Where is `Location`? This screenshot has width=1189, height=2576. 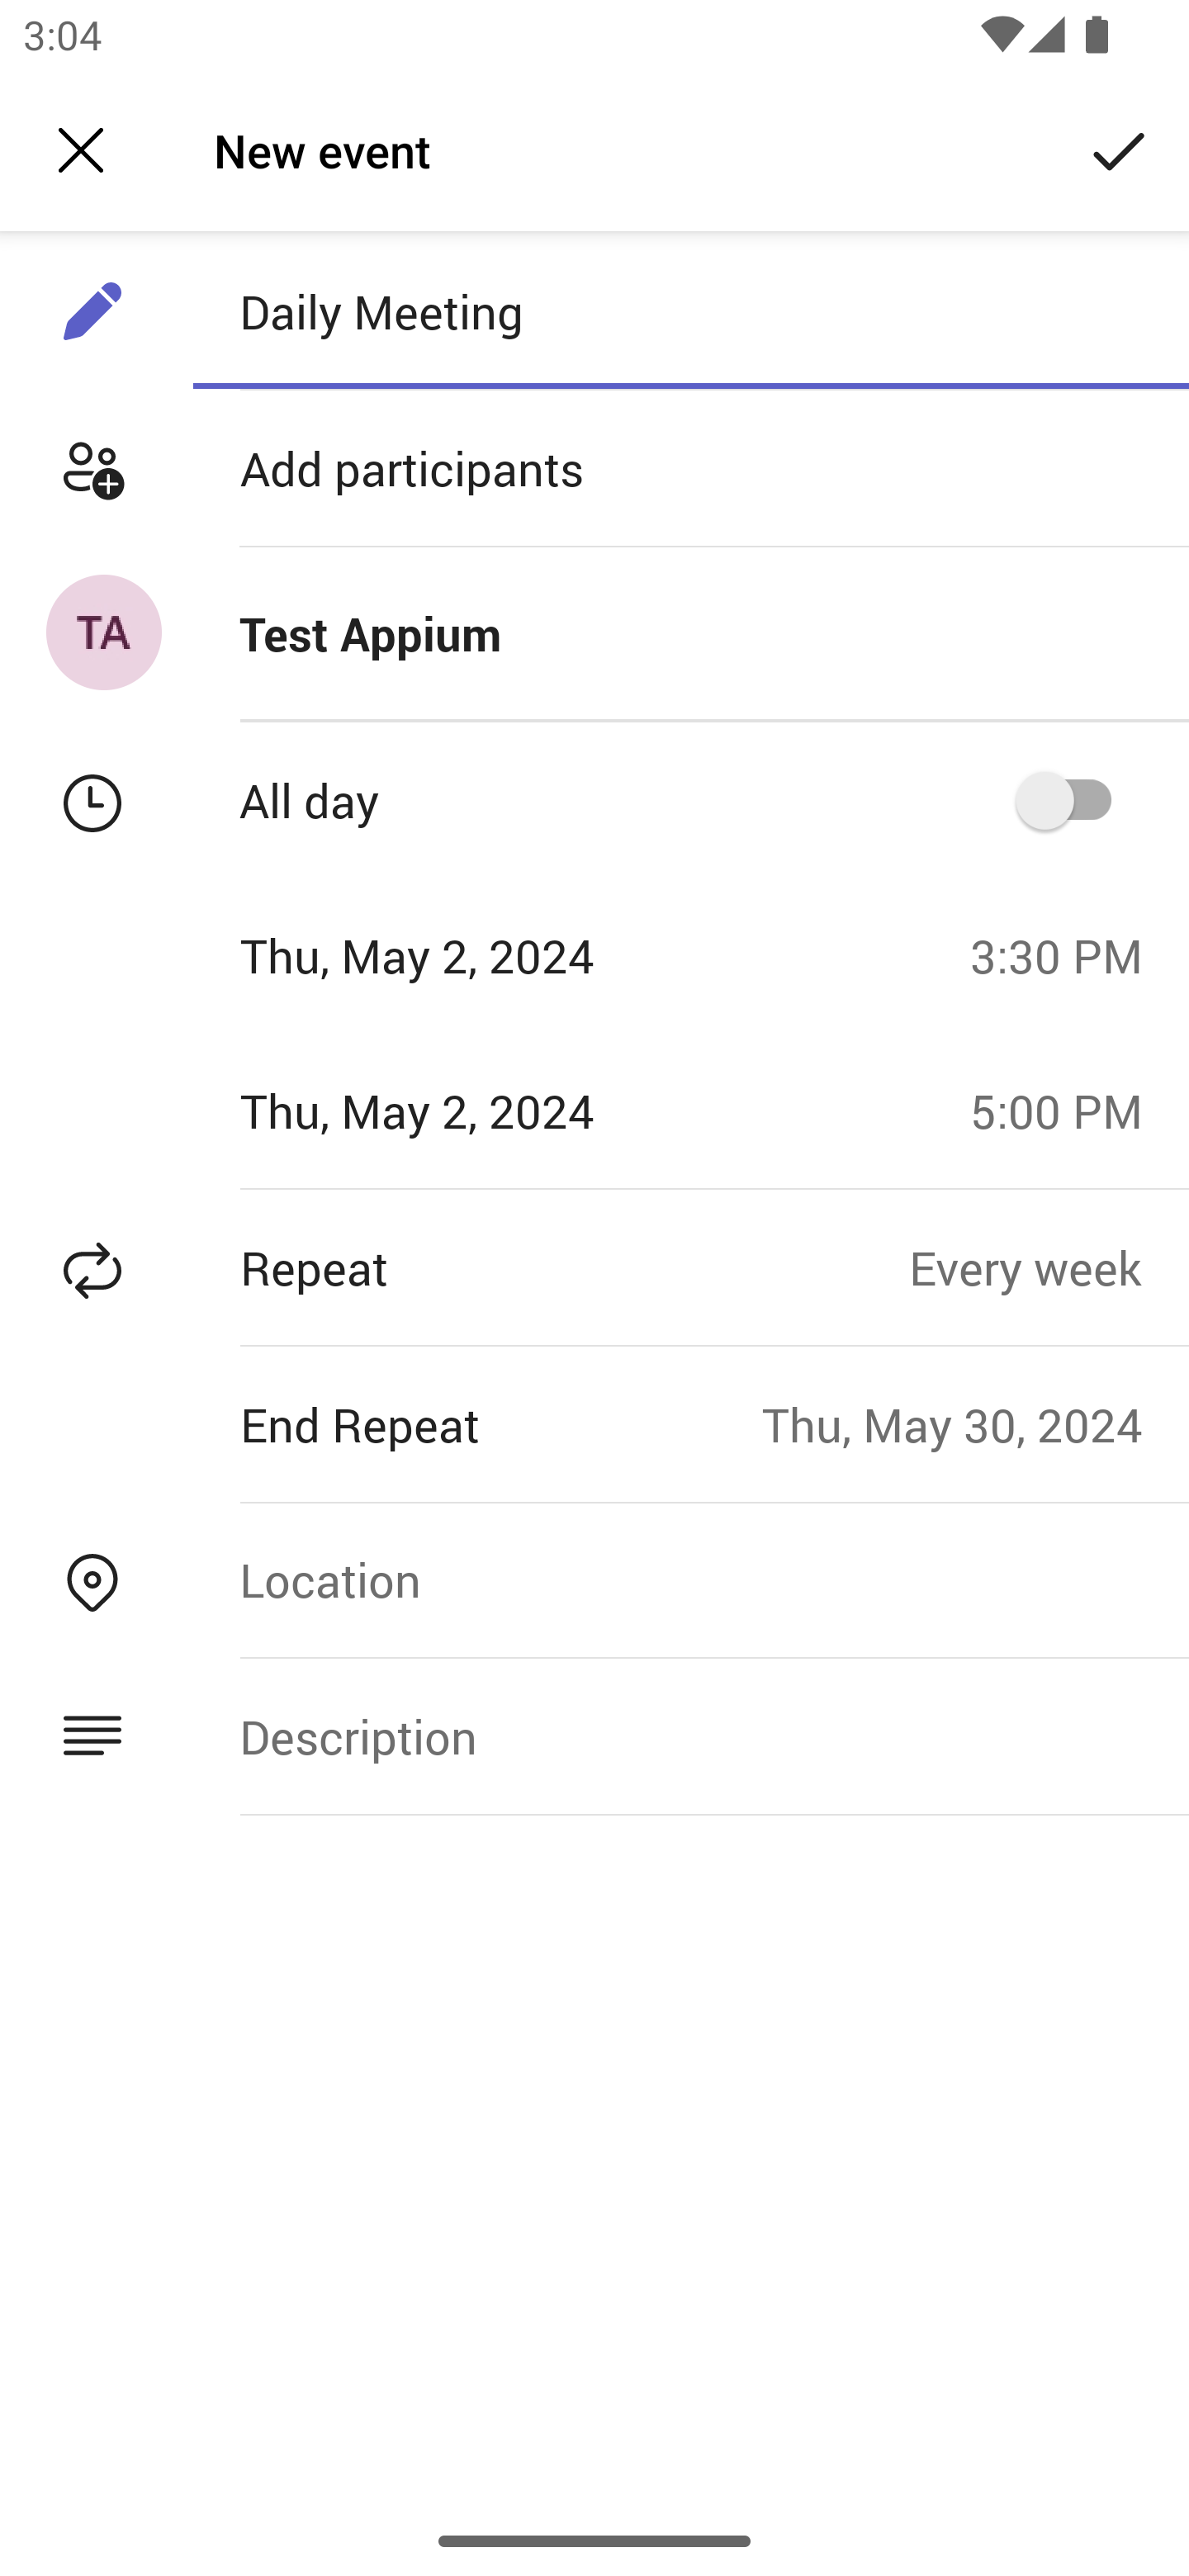 Location is located at coordinates (690, 1579).